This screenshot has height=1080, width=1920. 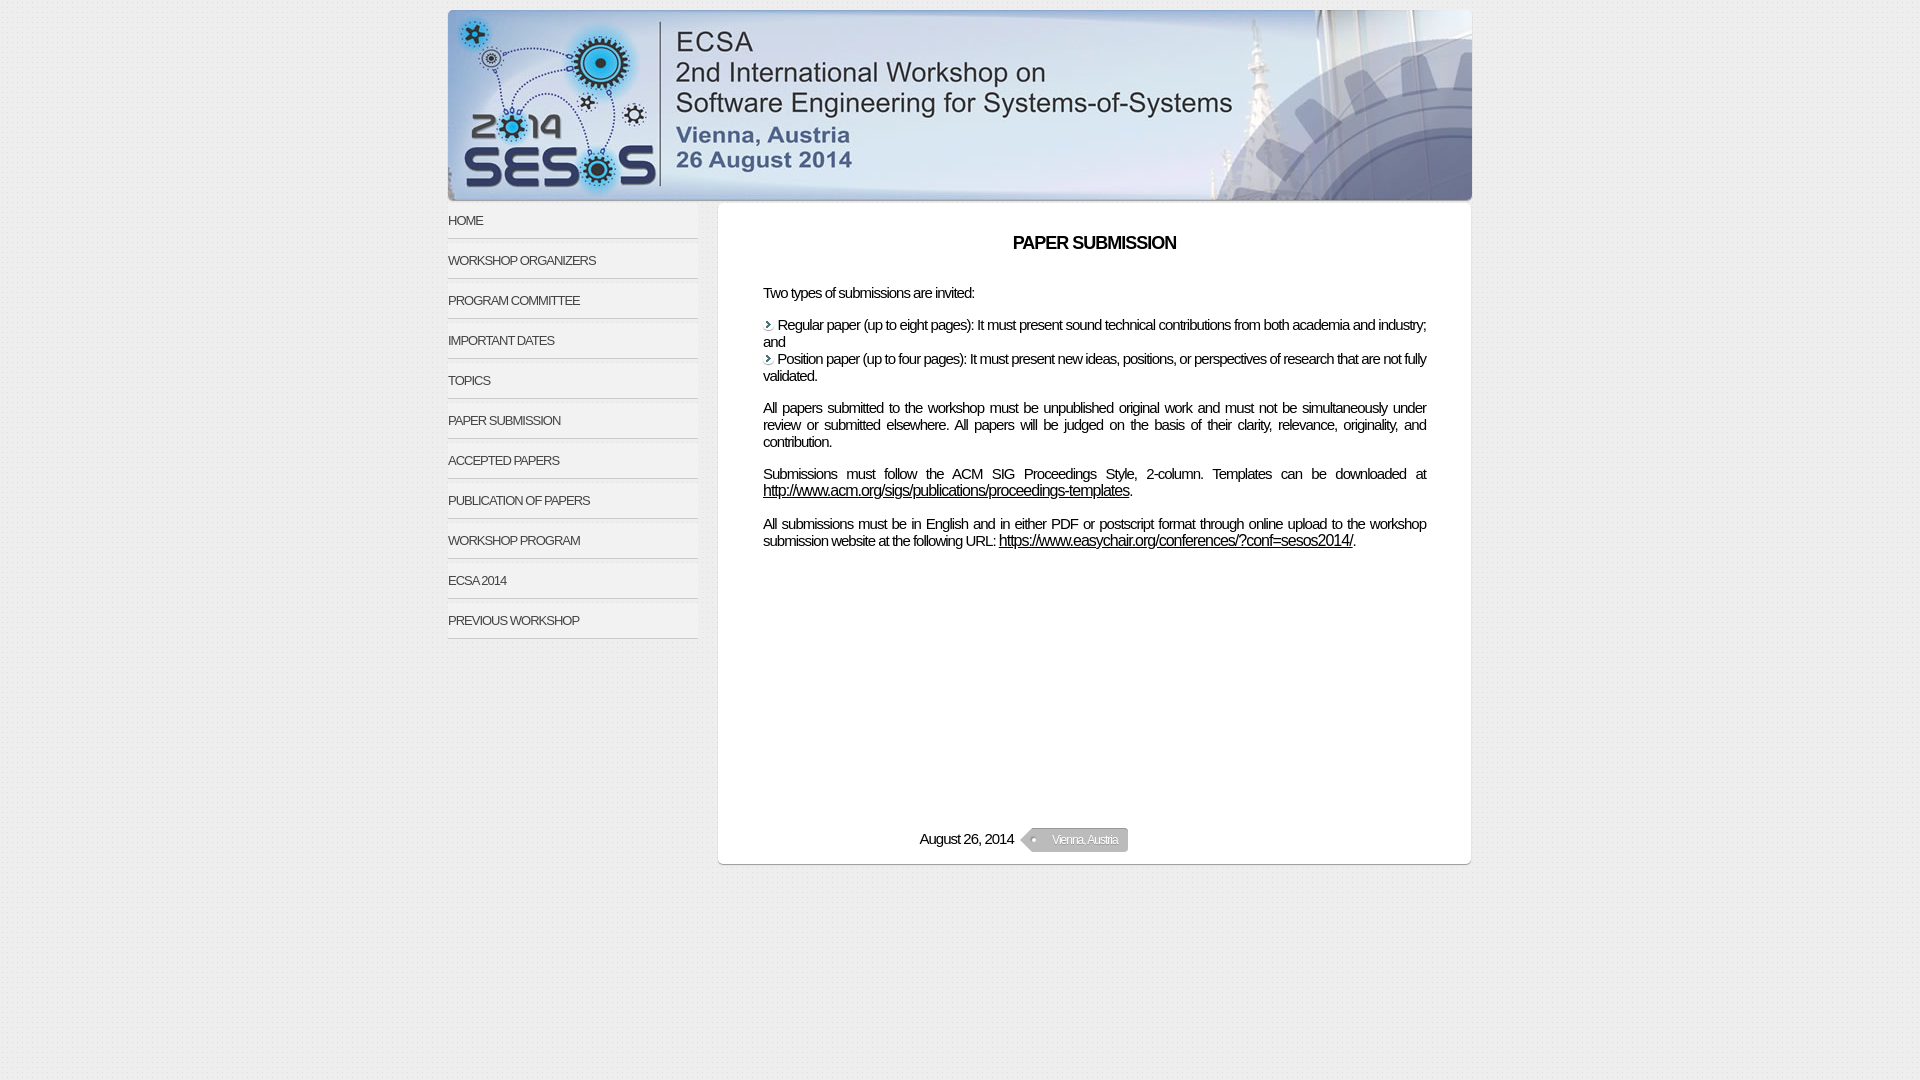 What do you see at coordinates (946, 490) in the screenshot?
I see `http://www.acm.org/sigs/publications/proceedings-templates` at bounding box center [946, 490].